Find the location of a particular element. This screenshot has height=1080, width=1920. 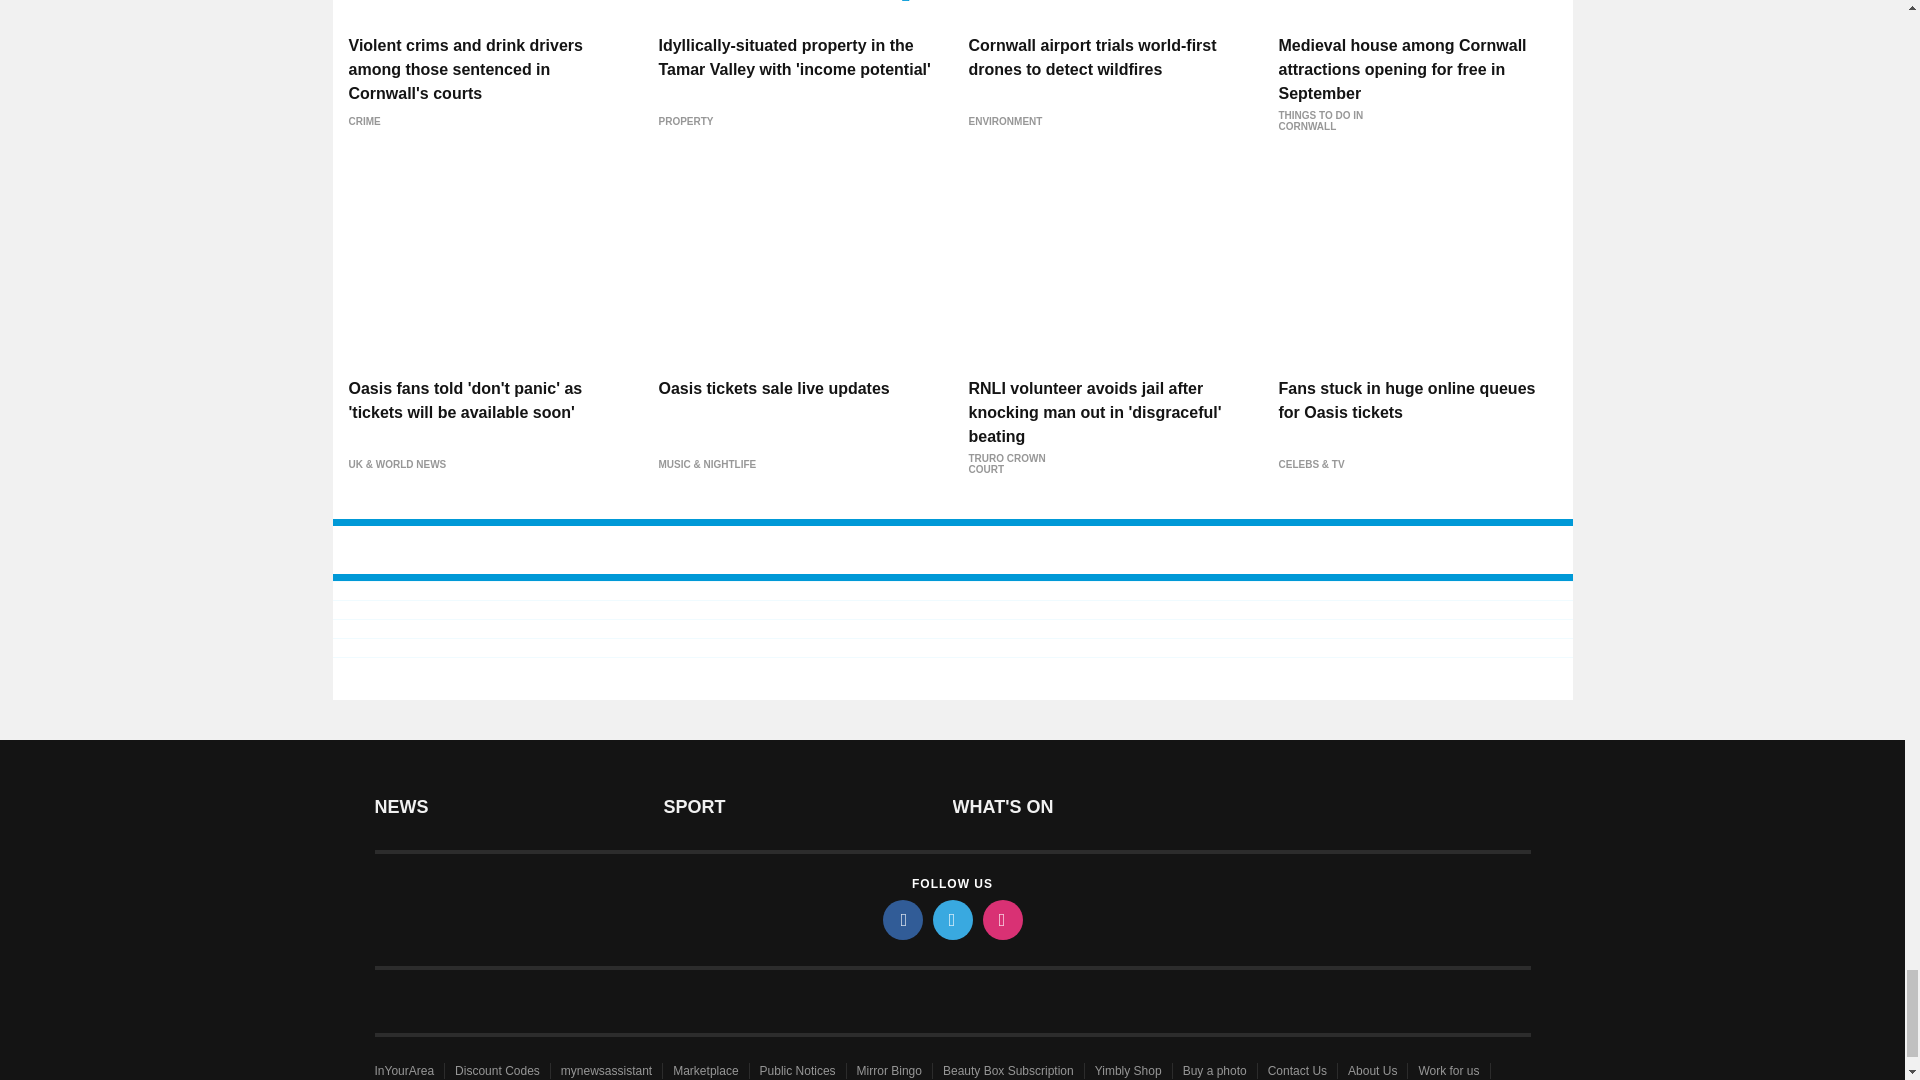

twitter is located at coordinates (951, 919).